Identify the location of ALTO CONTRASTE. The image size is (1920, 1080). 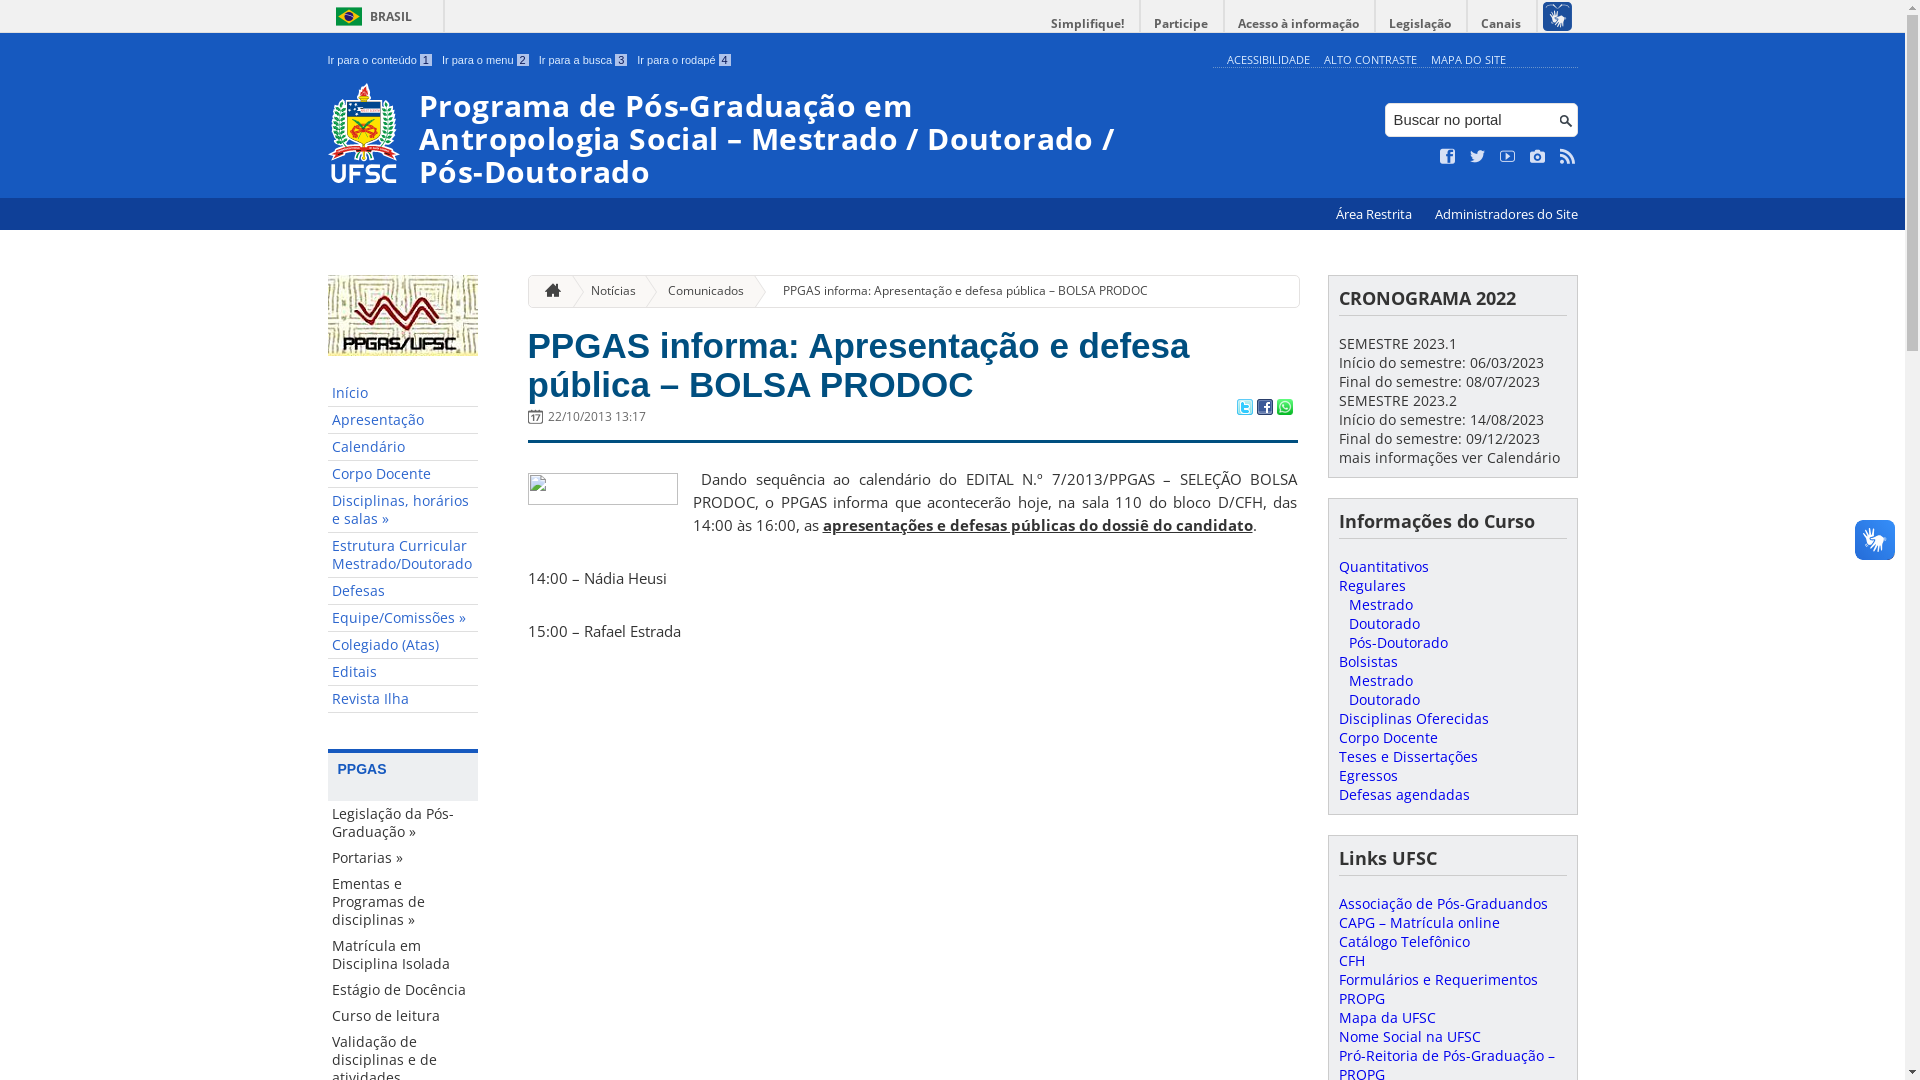
(1370, 60).